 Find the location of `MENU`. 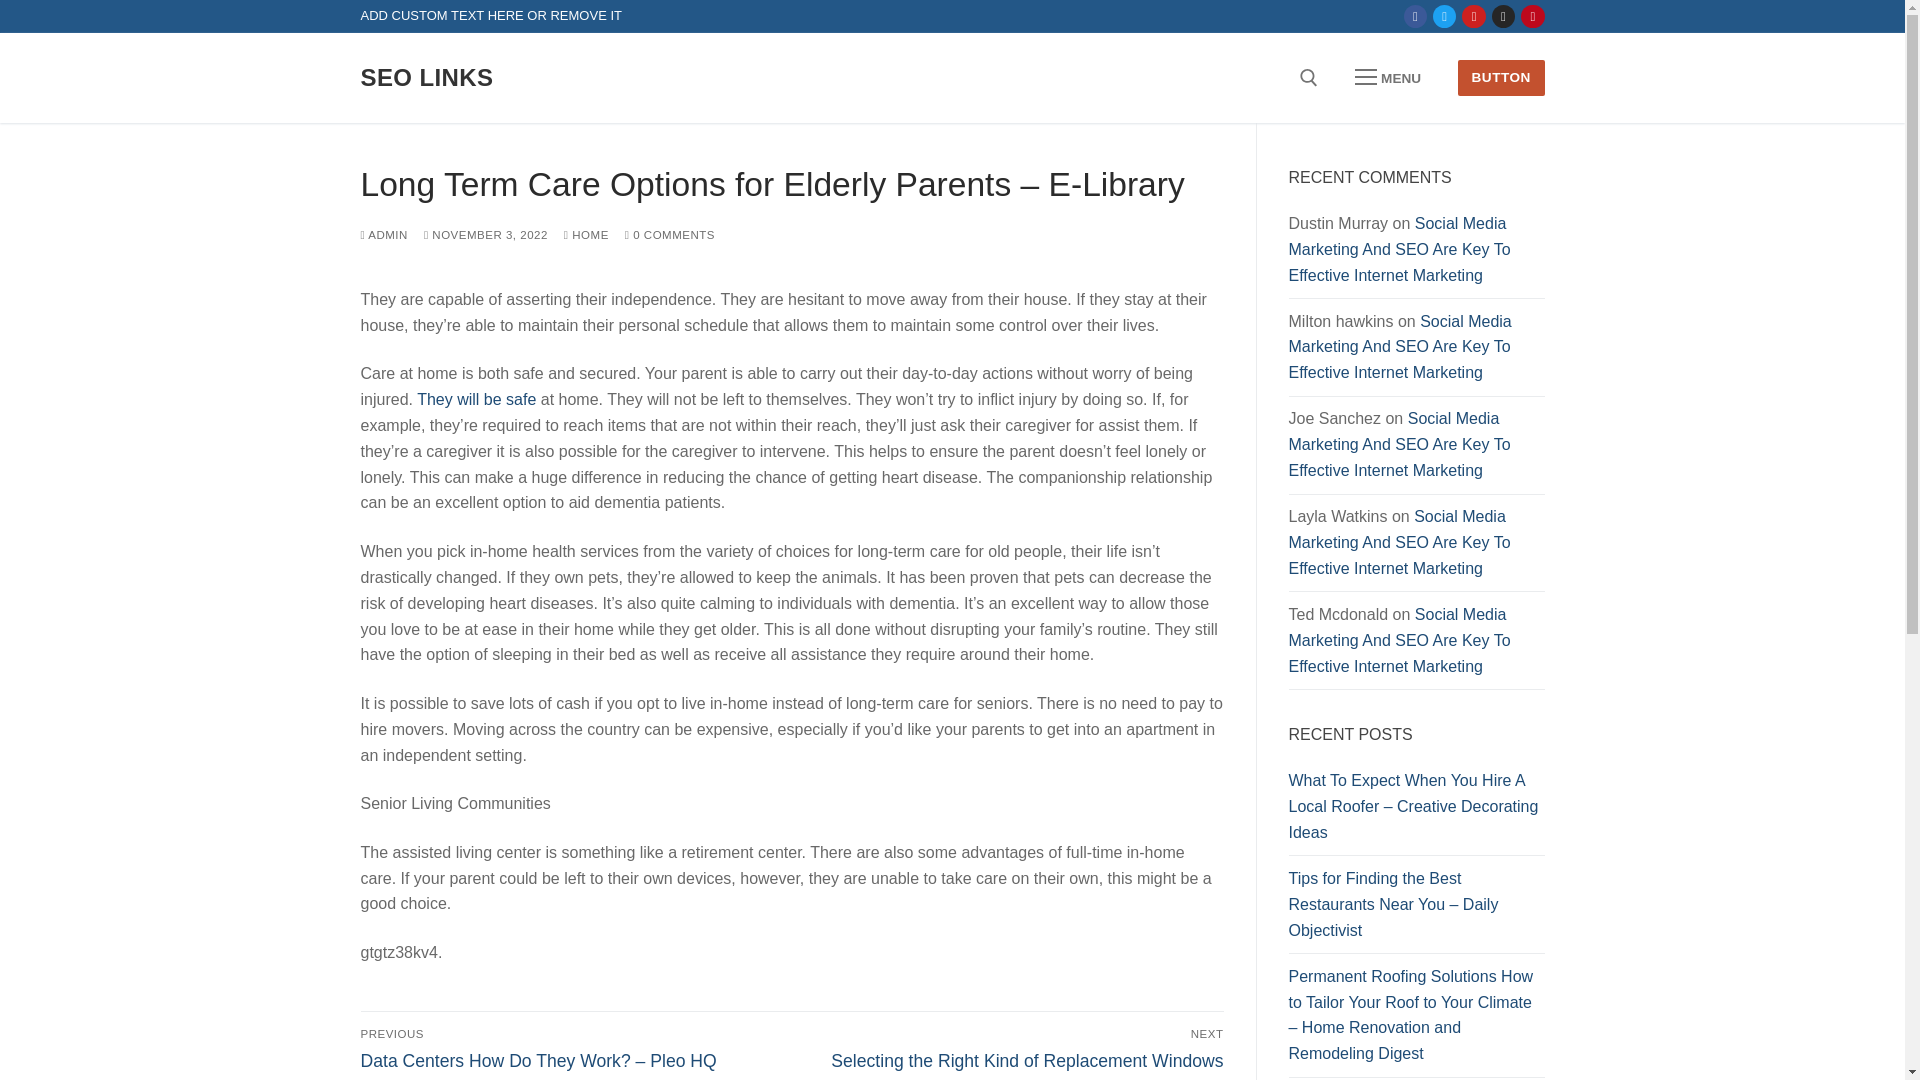

MENU is located at coordinates (1388, 78).